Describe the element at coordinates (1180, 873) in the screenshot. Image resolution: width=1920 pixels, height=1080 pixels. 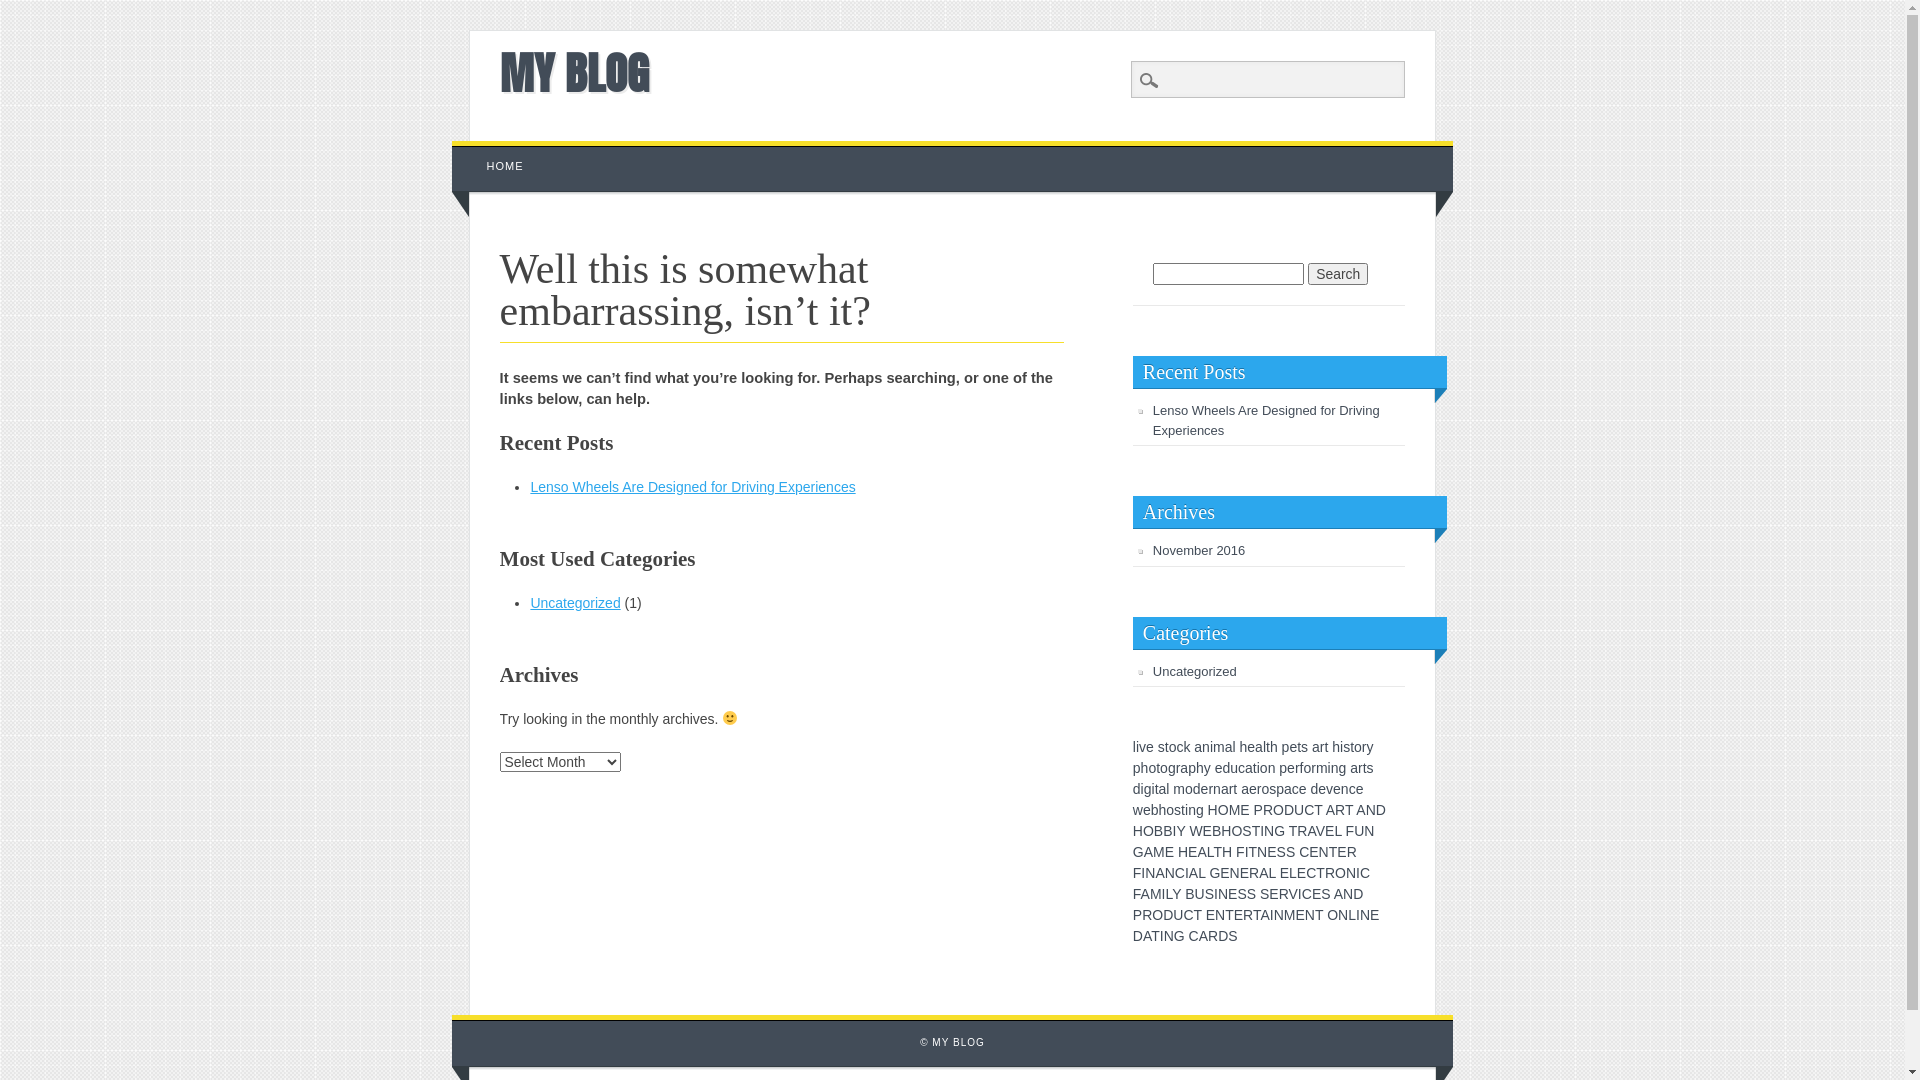
I see `C` at that location.